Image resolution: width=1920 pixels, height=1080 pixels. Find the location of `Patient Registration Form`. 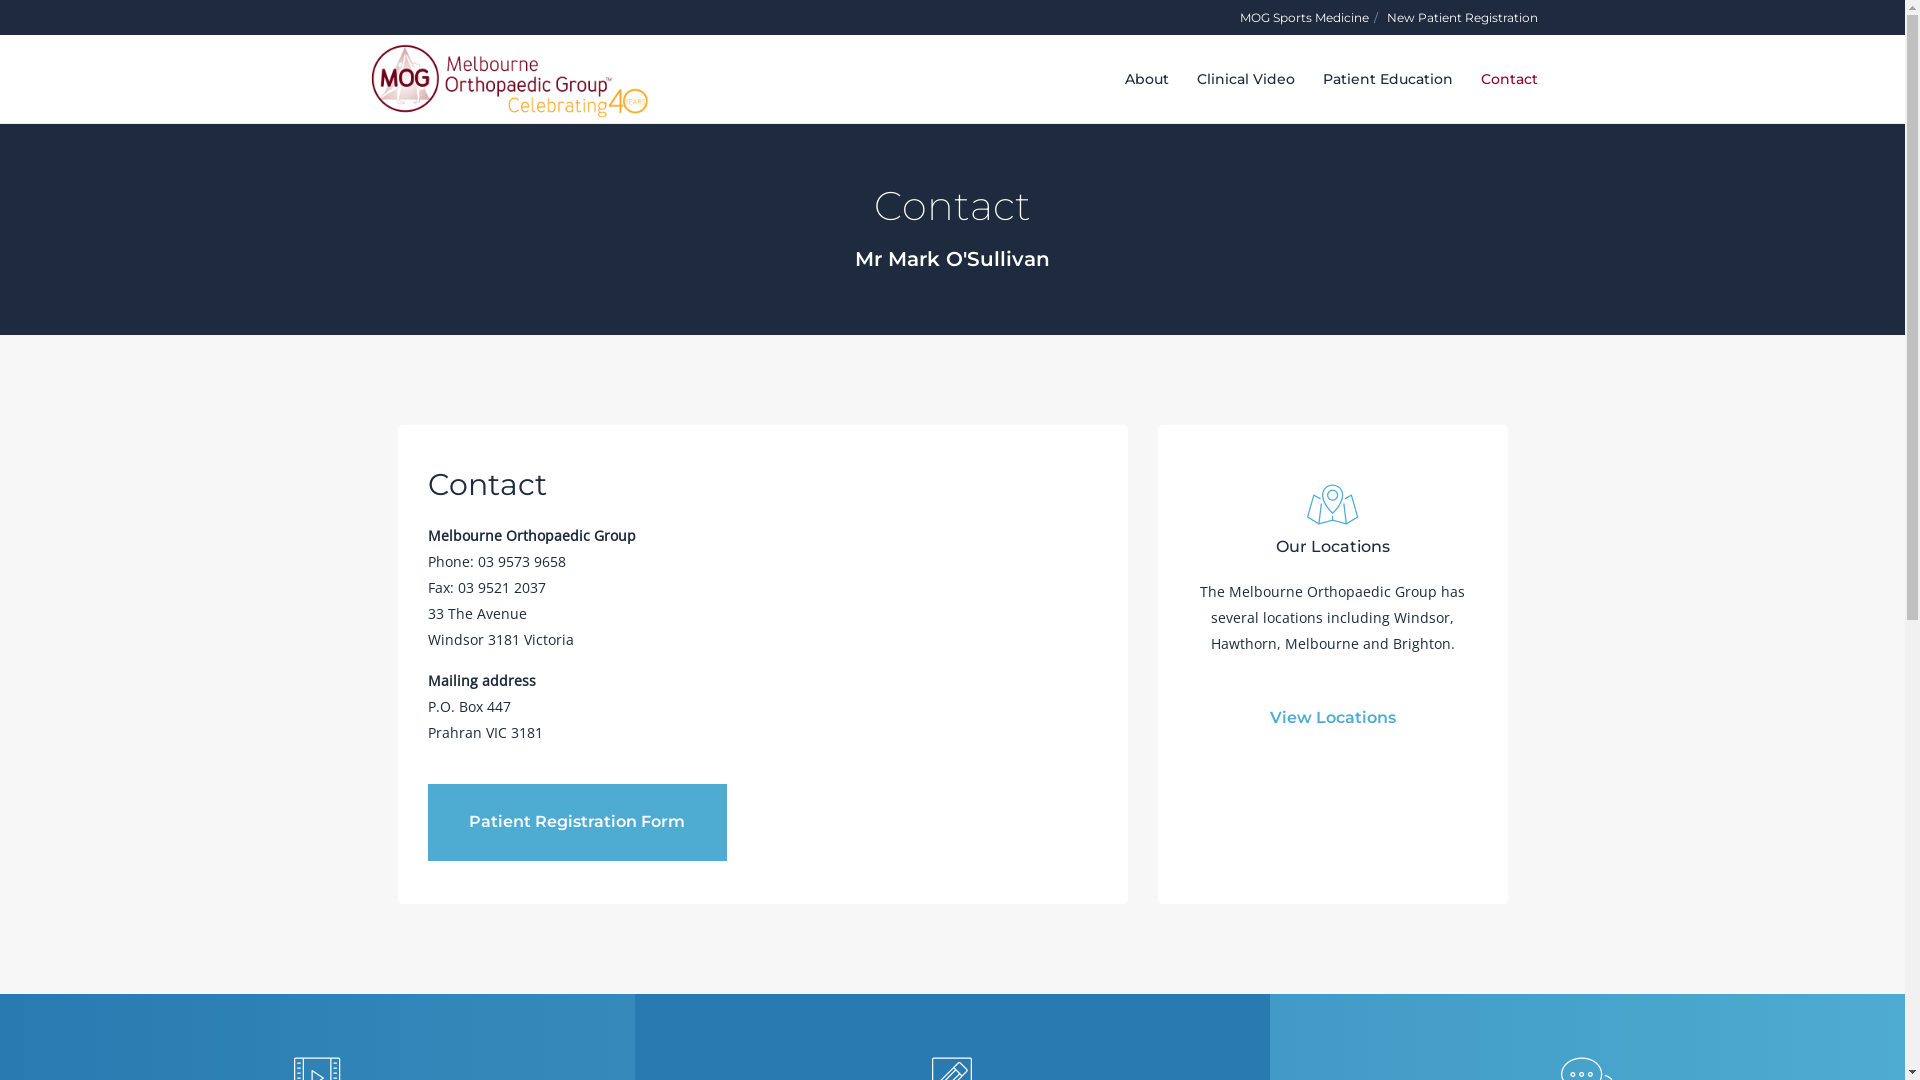

Patient Registration Form is located at coordinates (578, 822).